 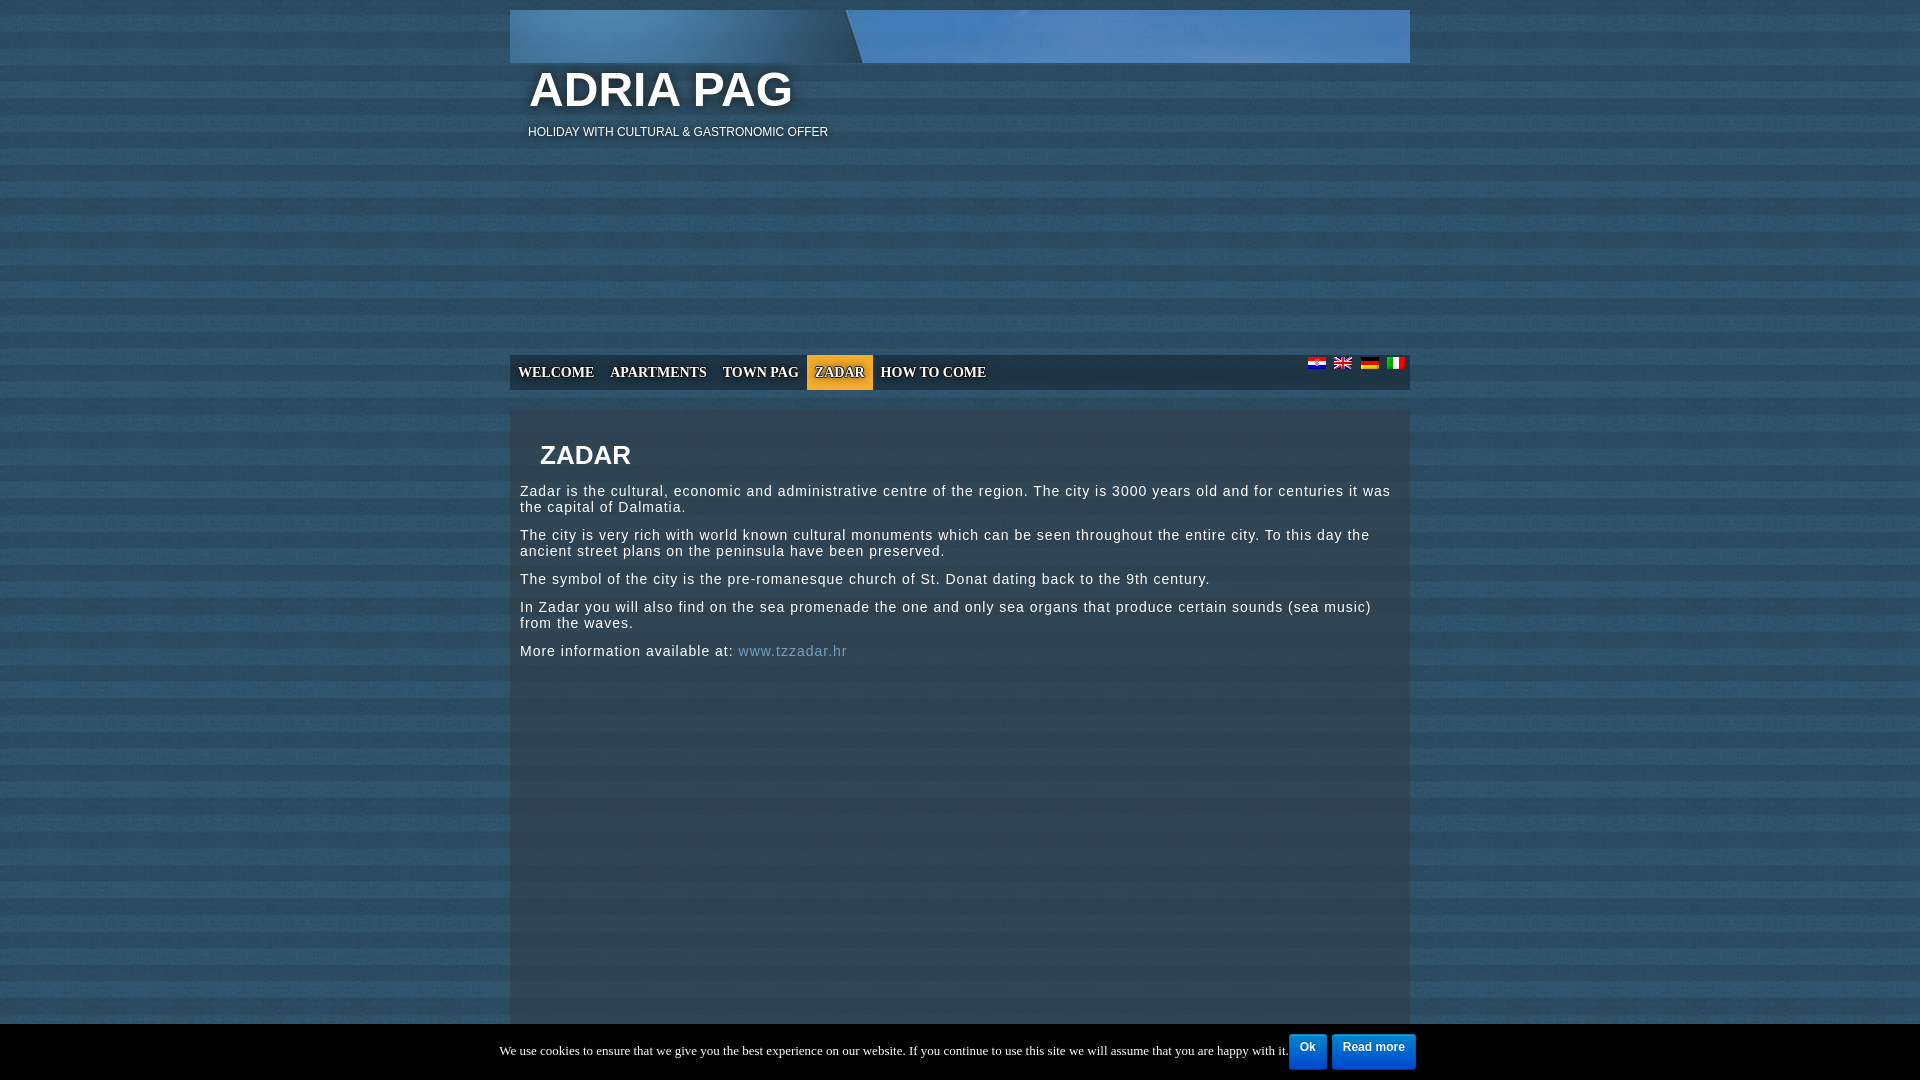 What do you see at coordinates (840, 372) in the screenshot?
I see `Zadar` at bounding box center [840, 372].